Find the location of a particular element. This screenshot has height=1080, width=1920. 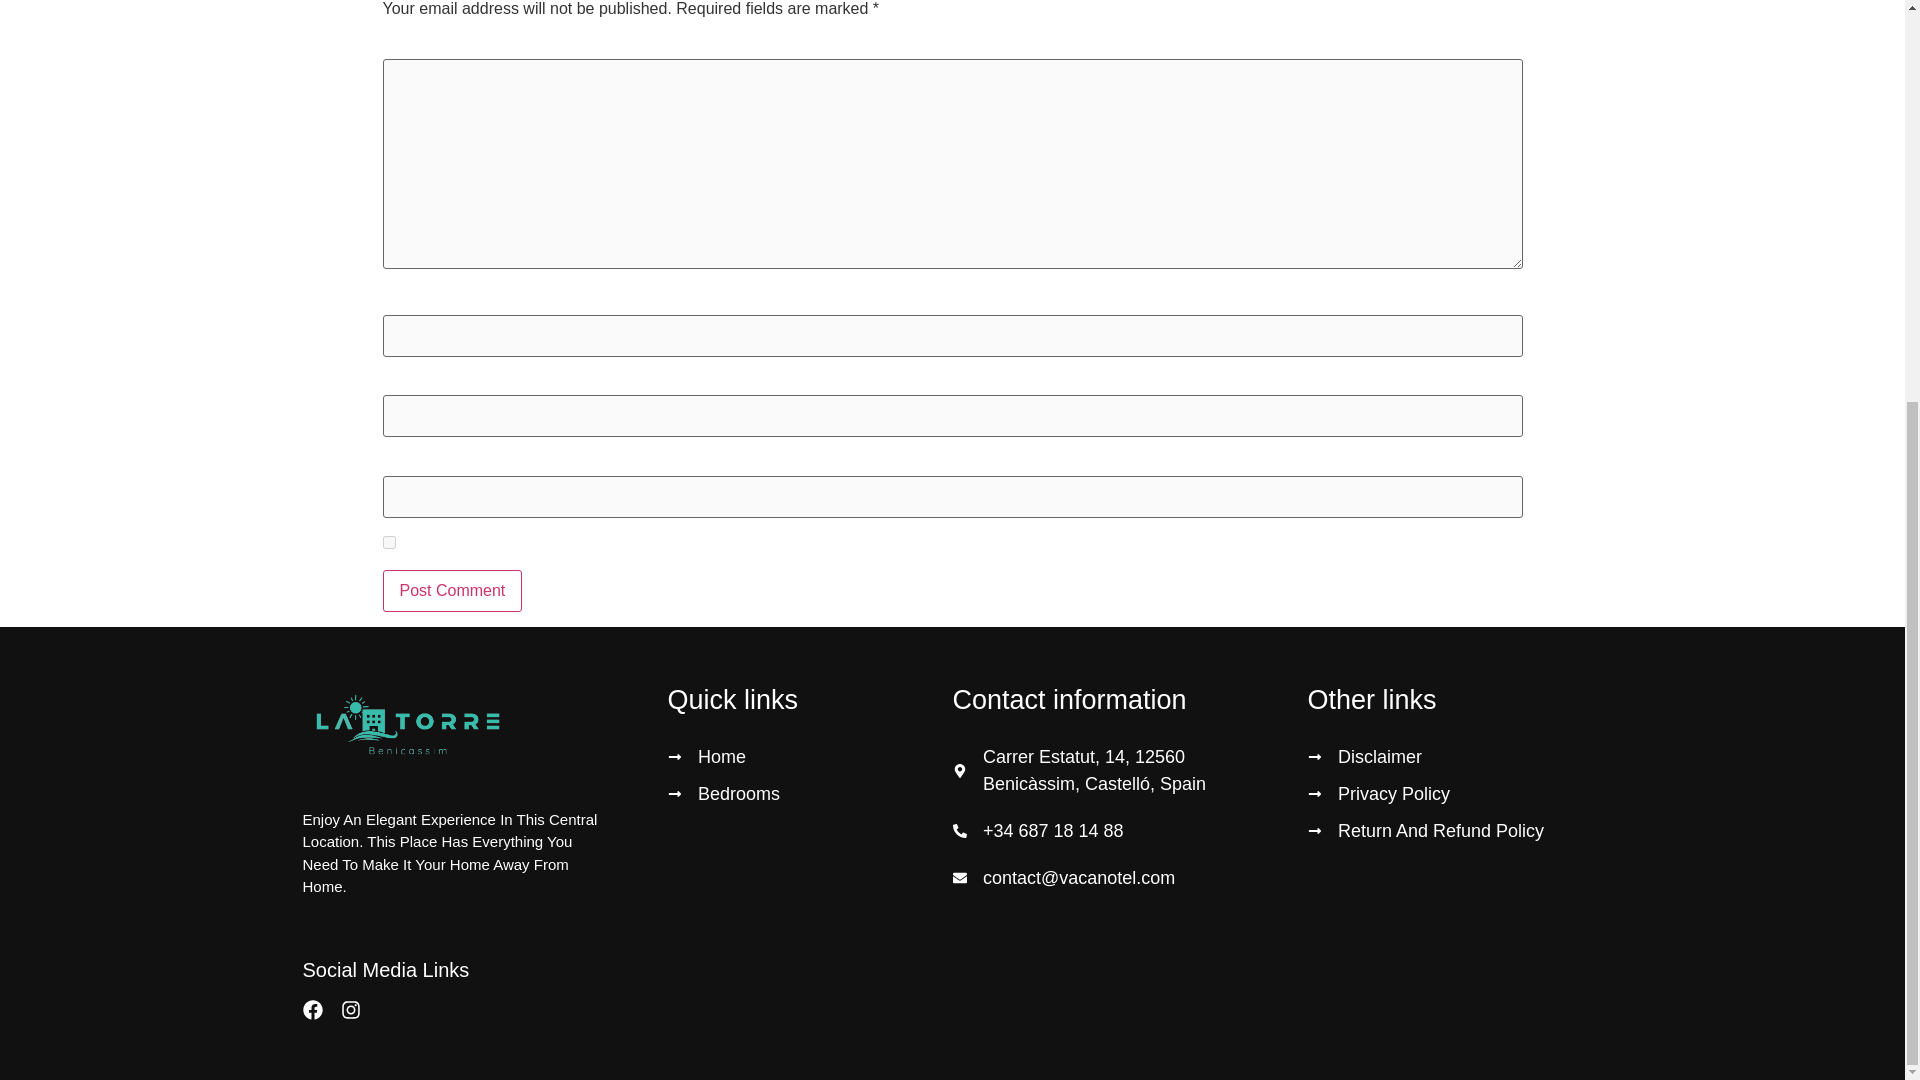

Disclaimer is located at coordinates (1455, 758).